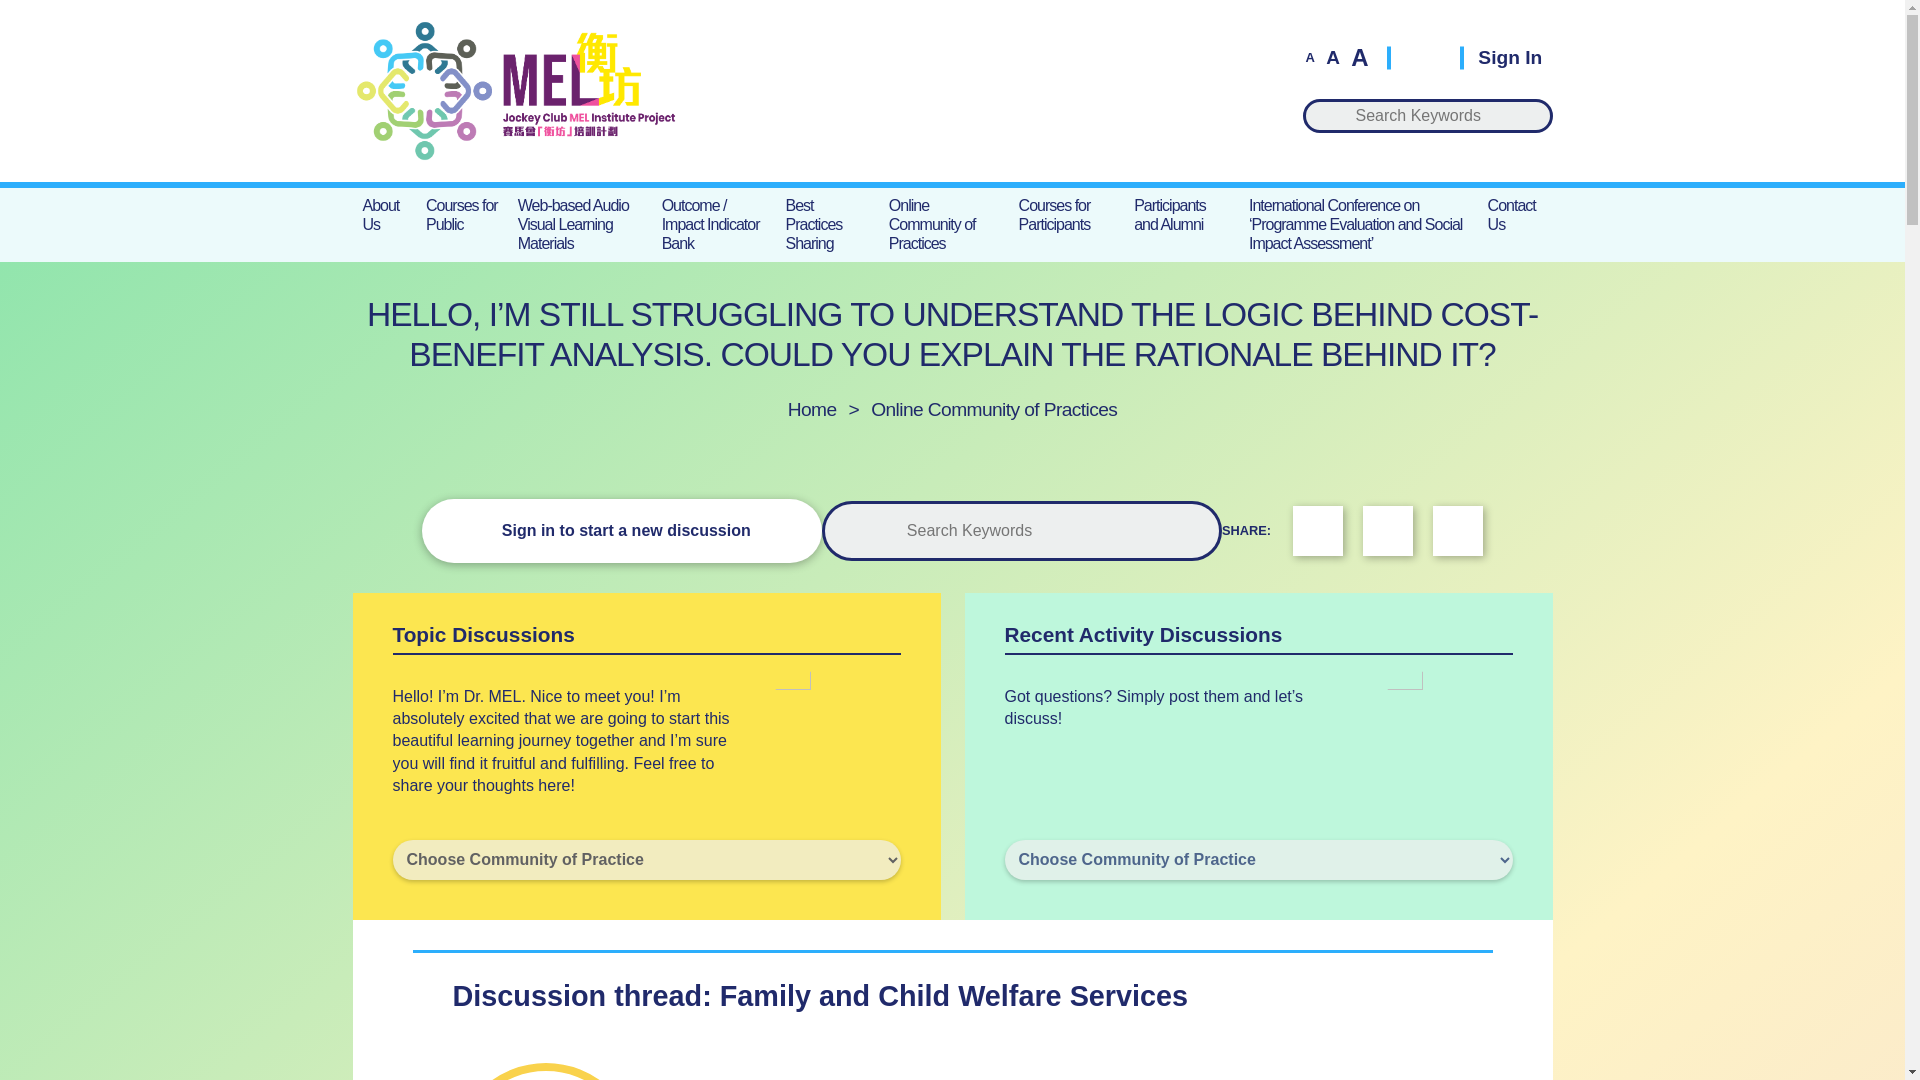 Image resolution: width=1920 pixels, height=1080 pixels. What do you see at coordinates (1500, 56) in the screenshot?
I see `Sign In` at bounding box center [1500, 56].